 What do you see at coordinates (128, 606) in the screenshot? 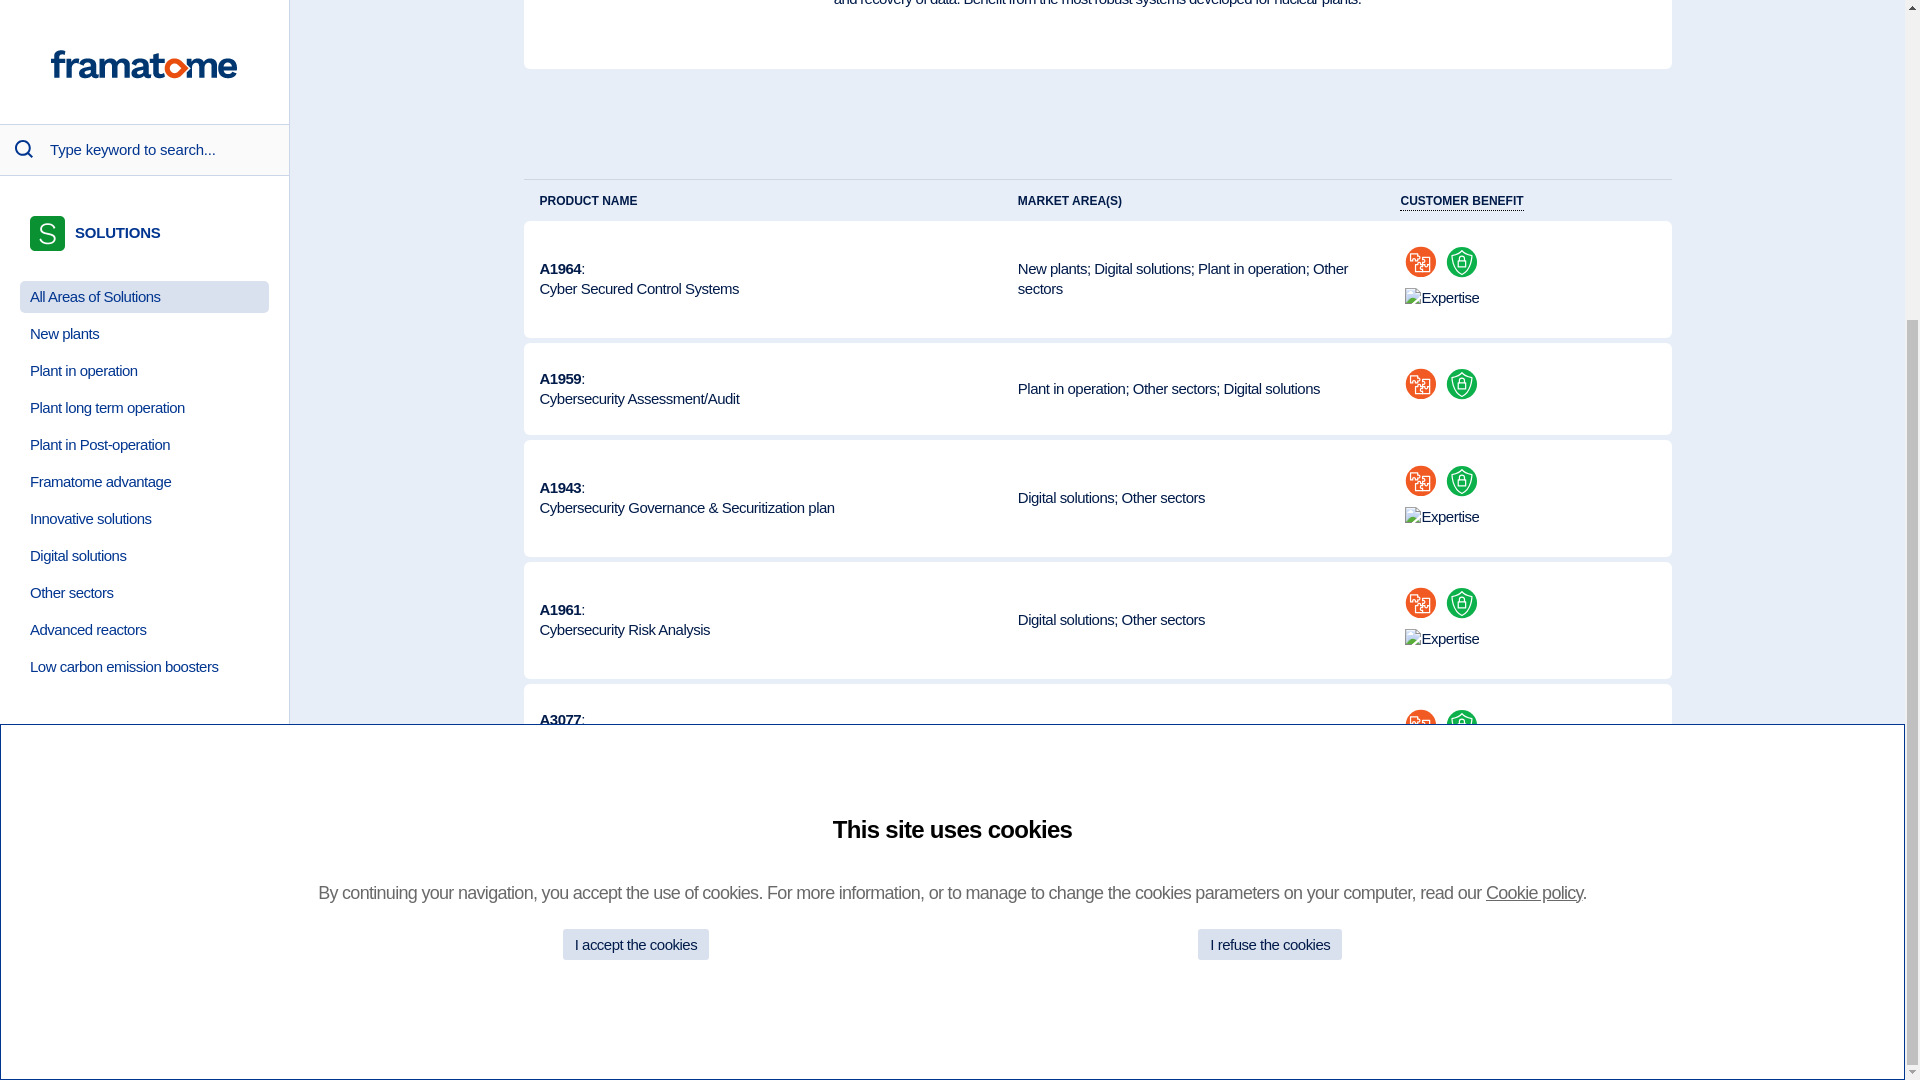
I see `Cookie policy` at bounding box center [128, 606].